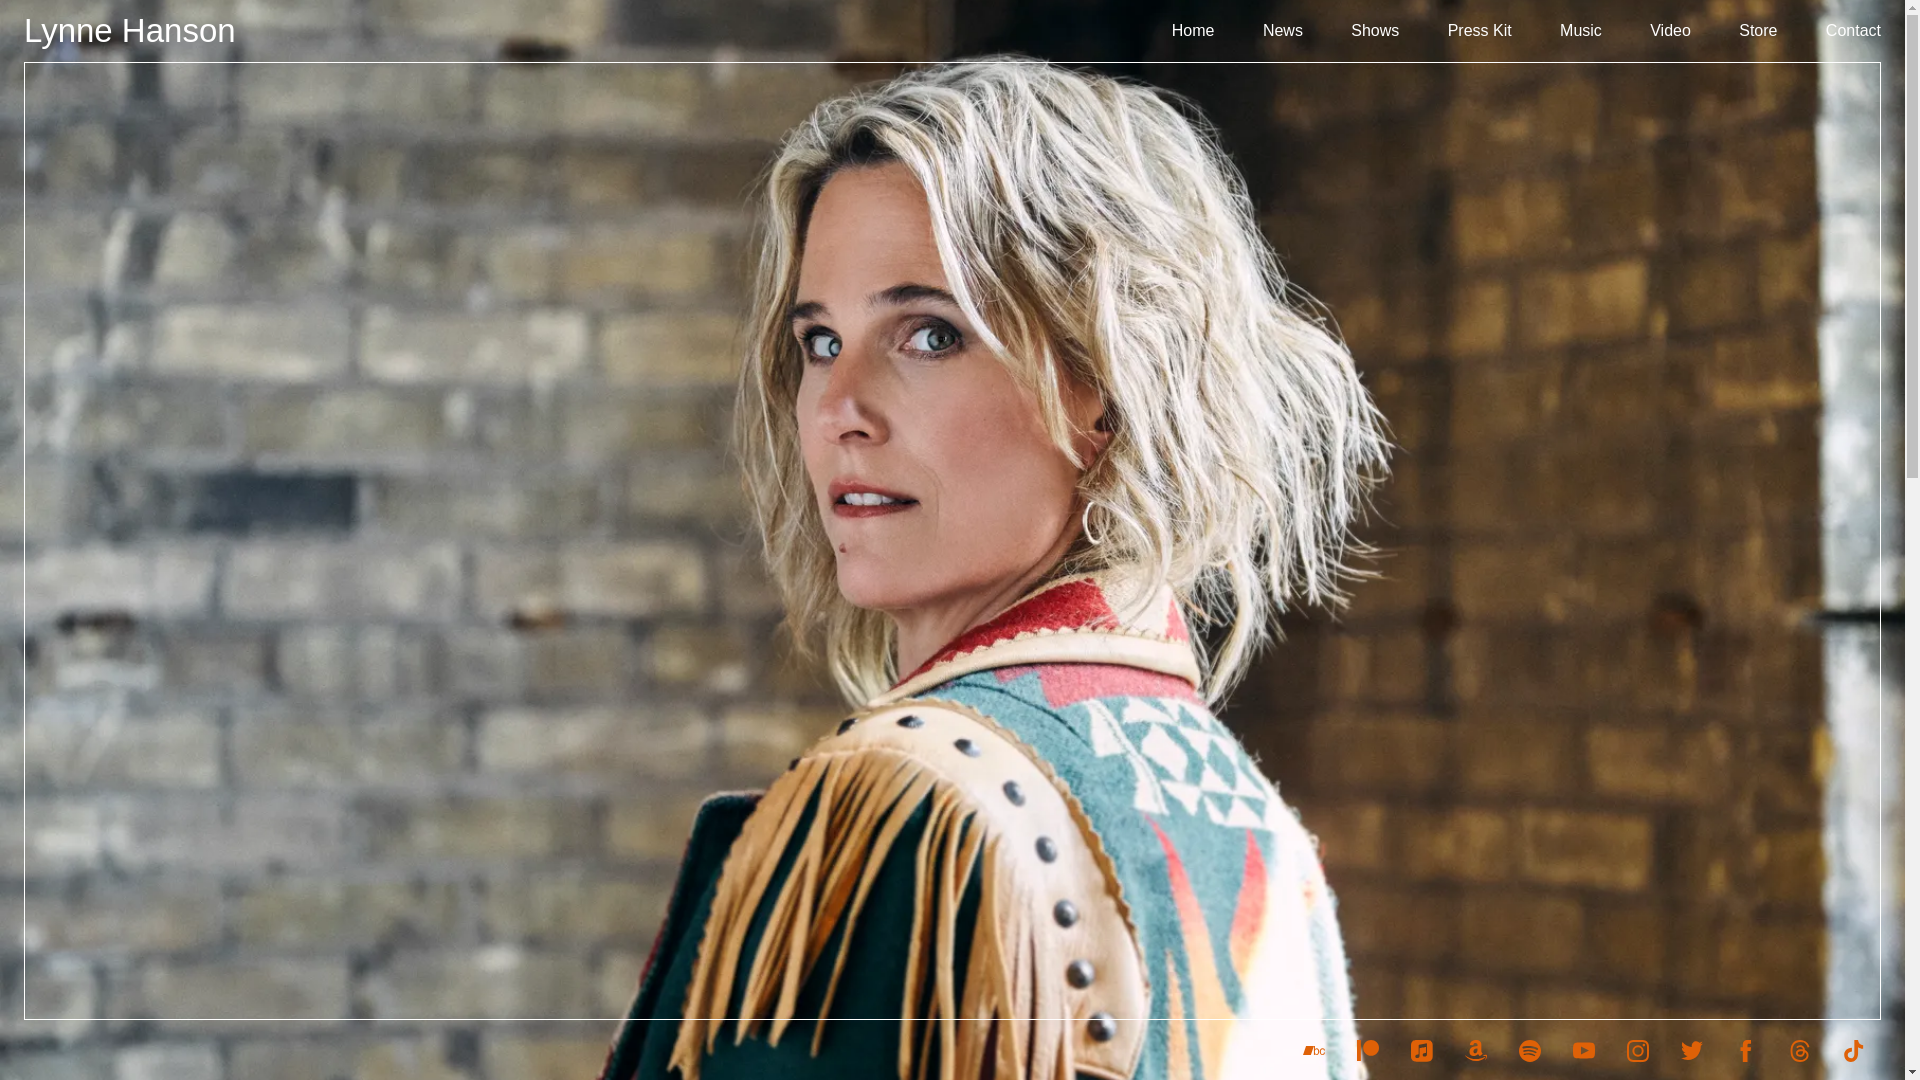 Image resolution: width=1920 pixels, height=1080 pixels. Describe the element at coordinates (1853, 31) in the screenshot. I see `Contact` at that location.